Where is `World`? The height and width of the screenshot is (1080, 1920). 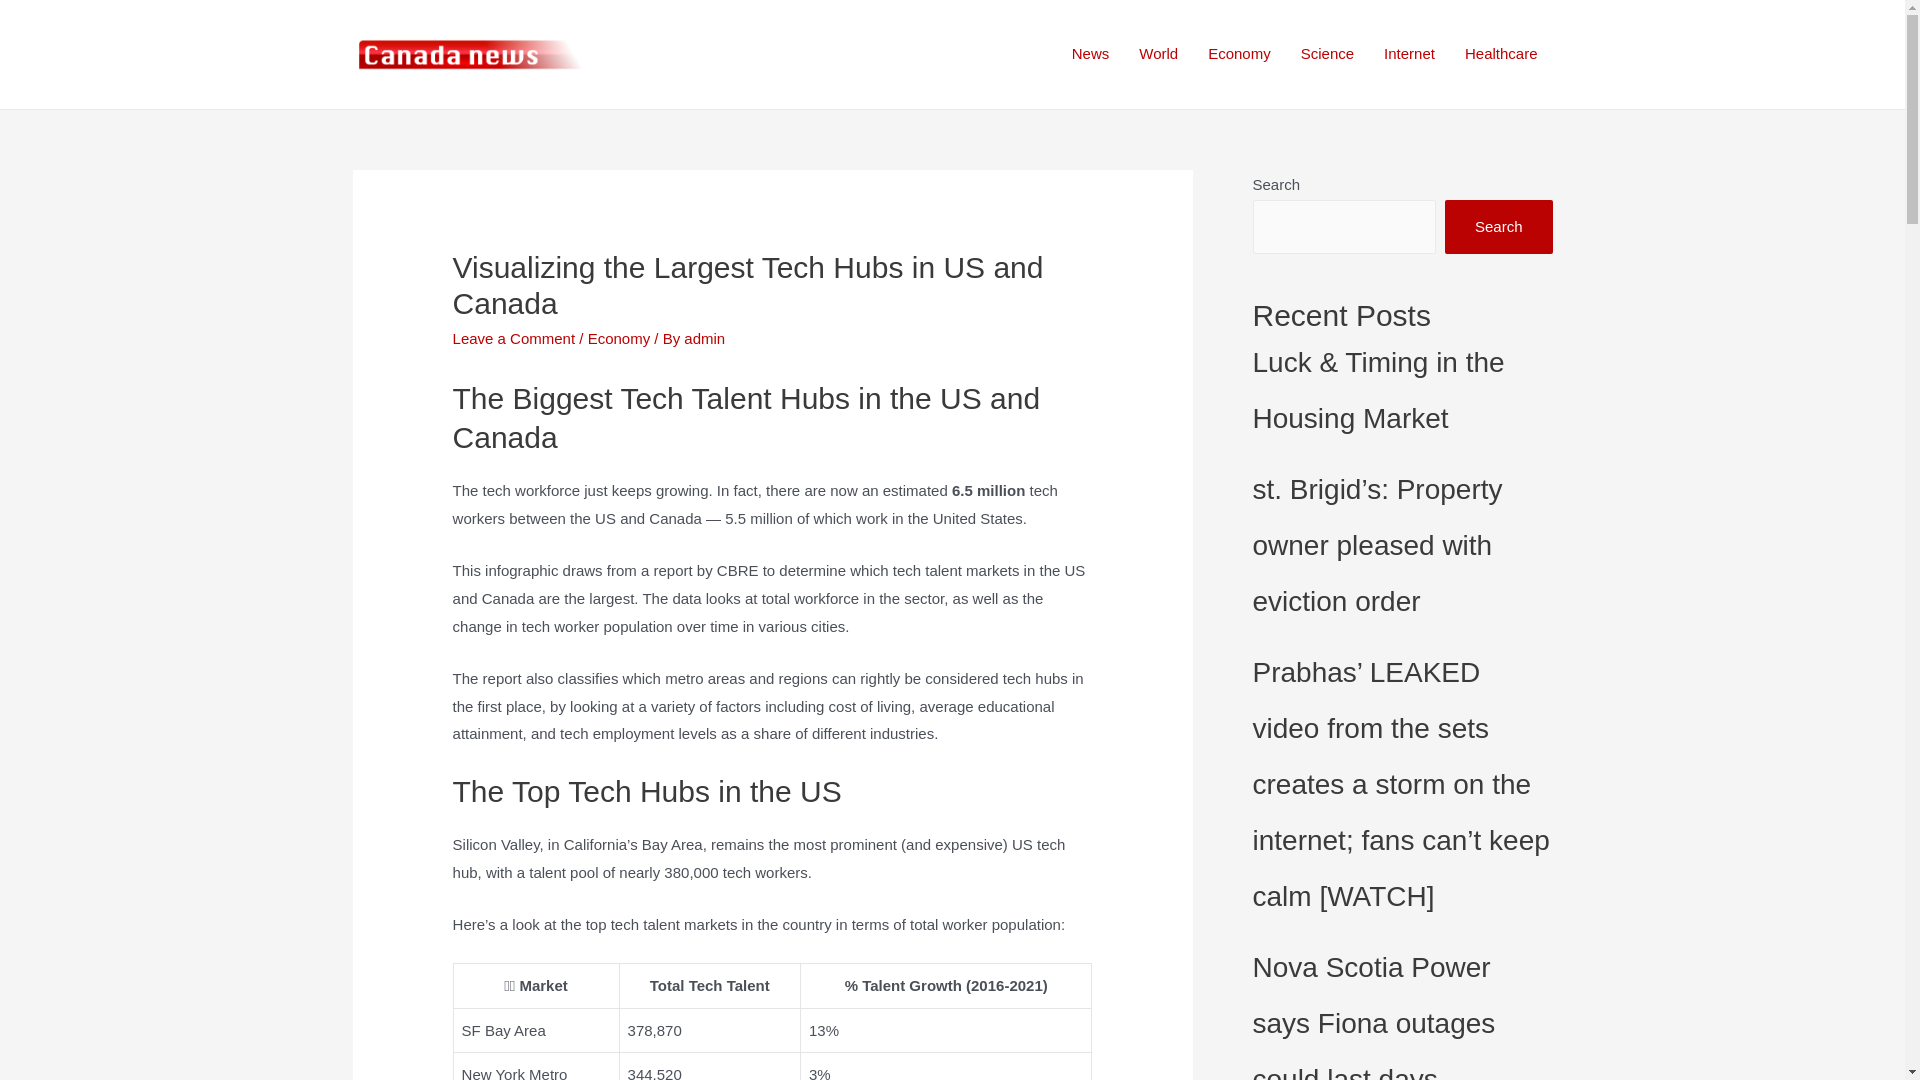
World is located at coordinates (1158, 54).